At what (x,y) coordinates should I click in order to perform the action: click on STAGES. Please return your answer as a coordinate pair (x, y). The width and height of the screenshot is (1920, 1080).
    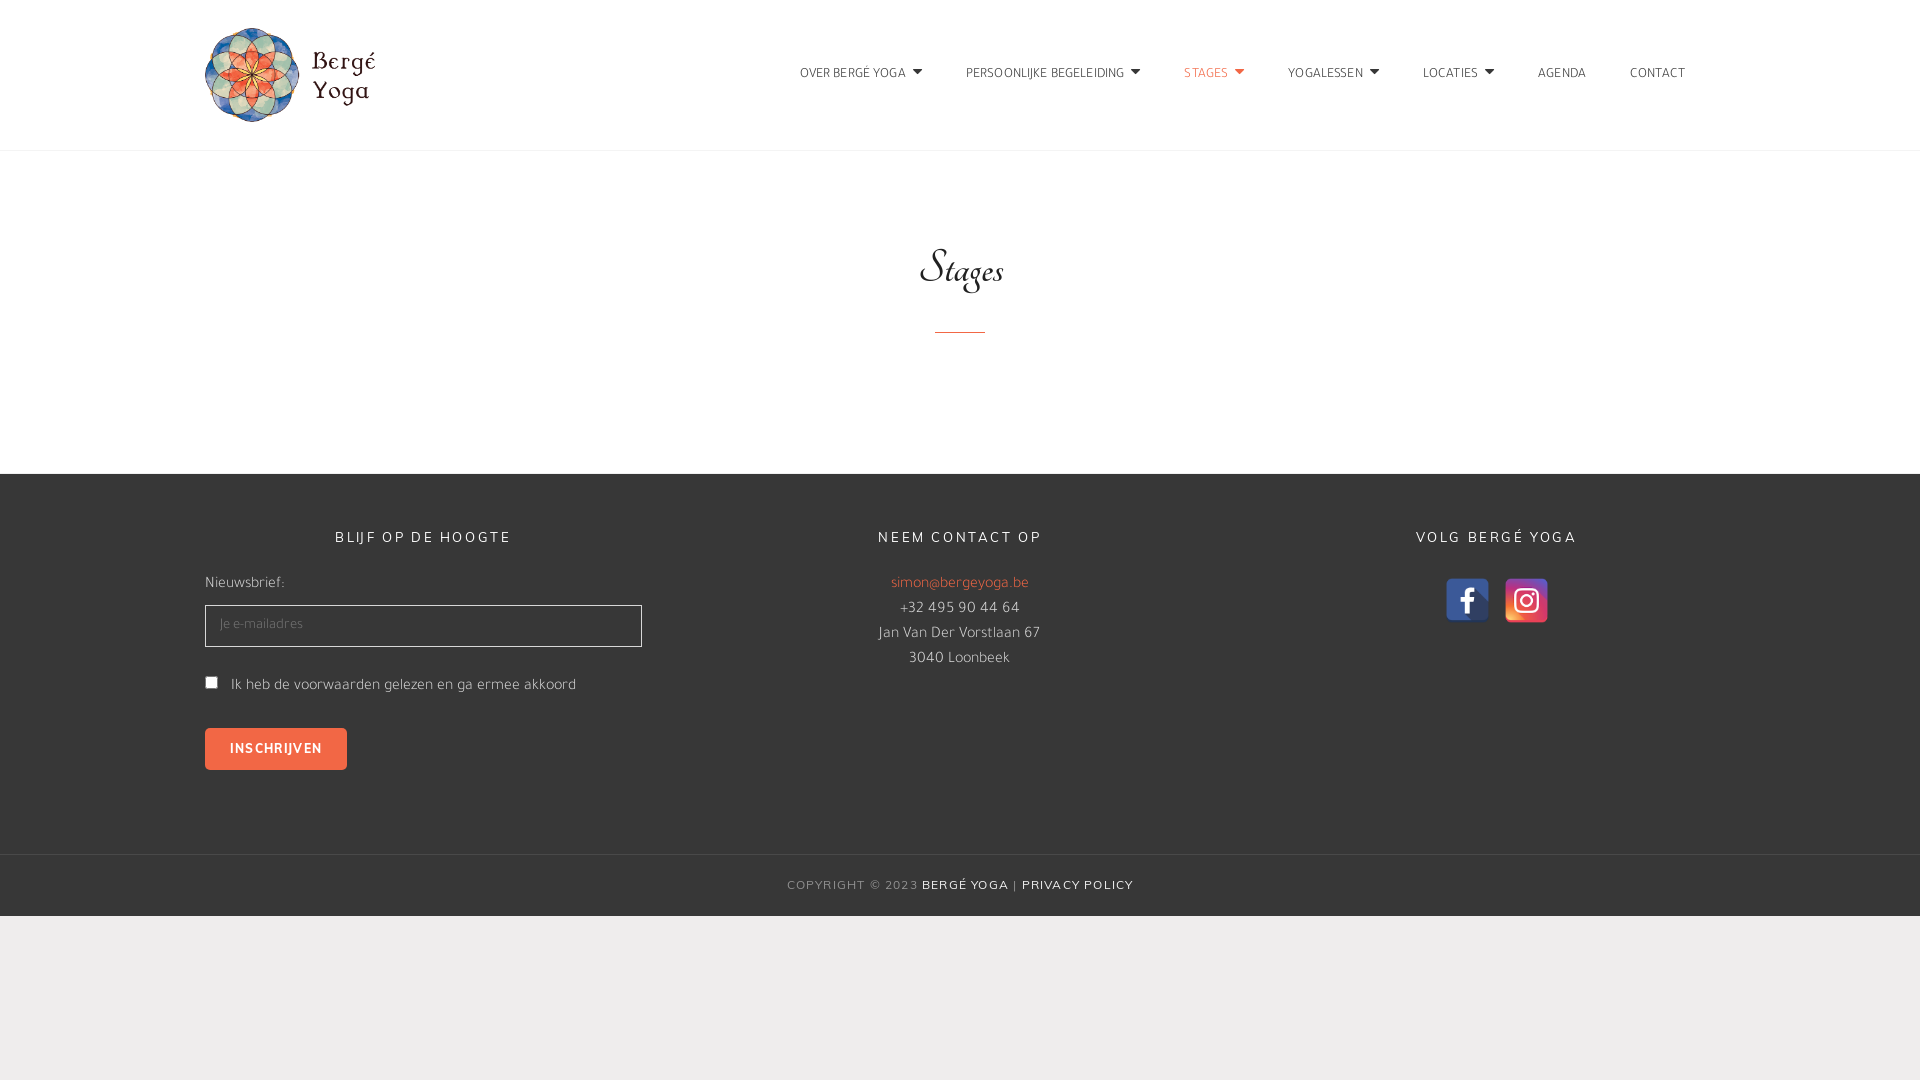
    Looking at the image, I should click on (1214, 75).